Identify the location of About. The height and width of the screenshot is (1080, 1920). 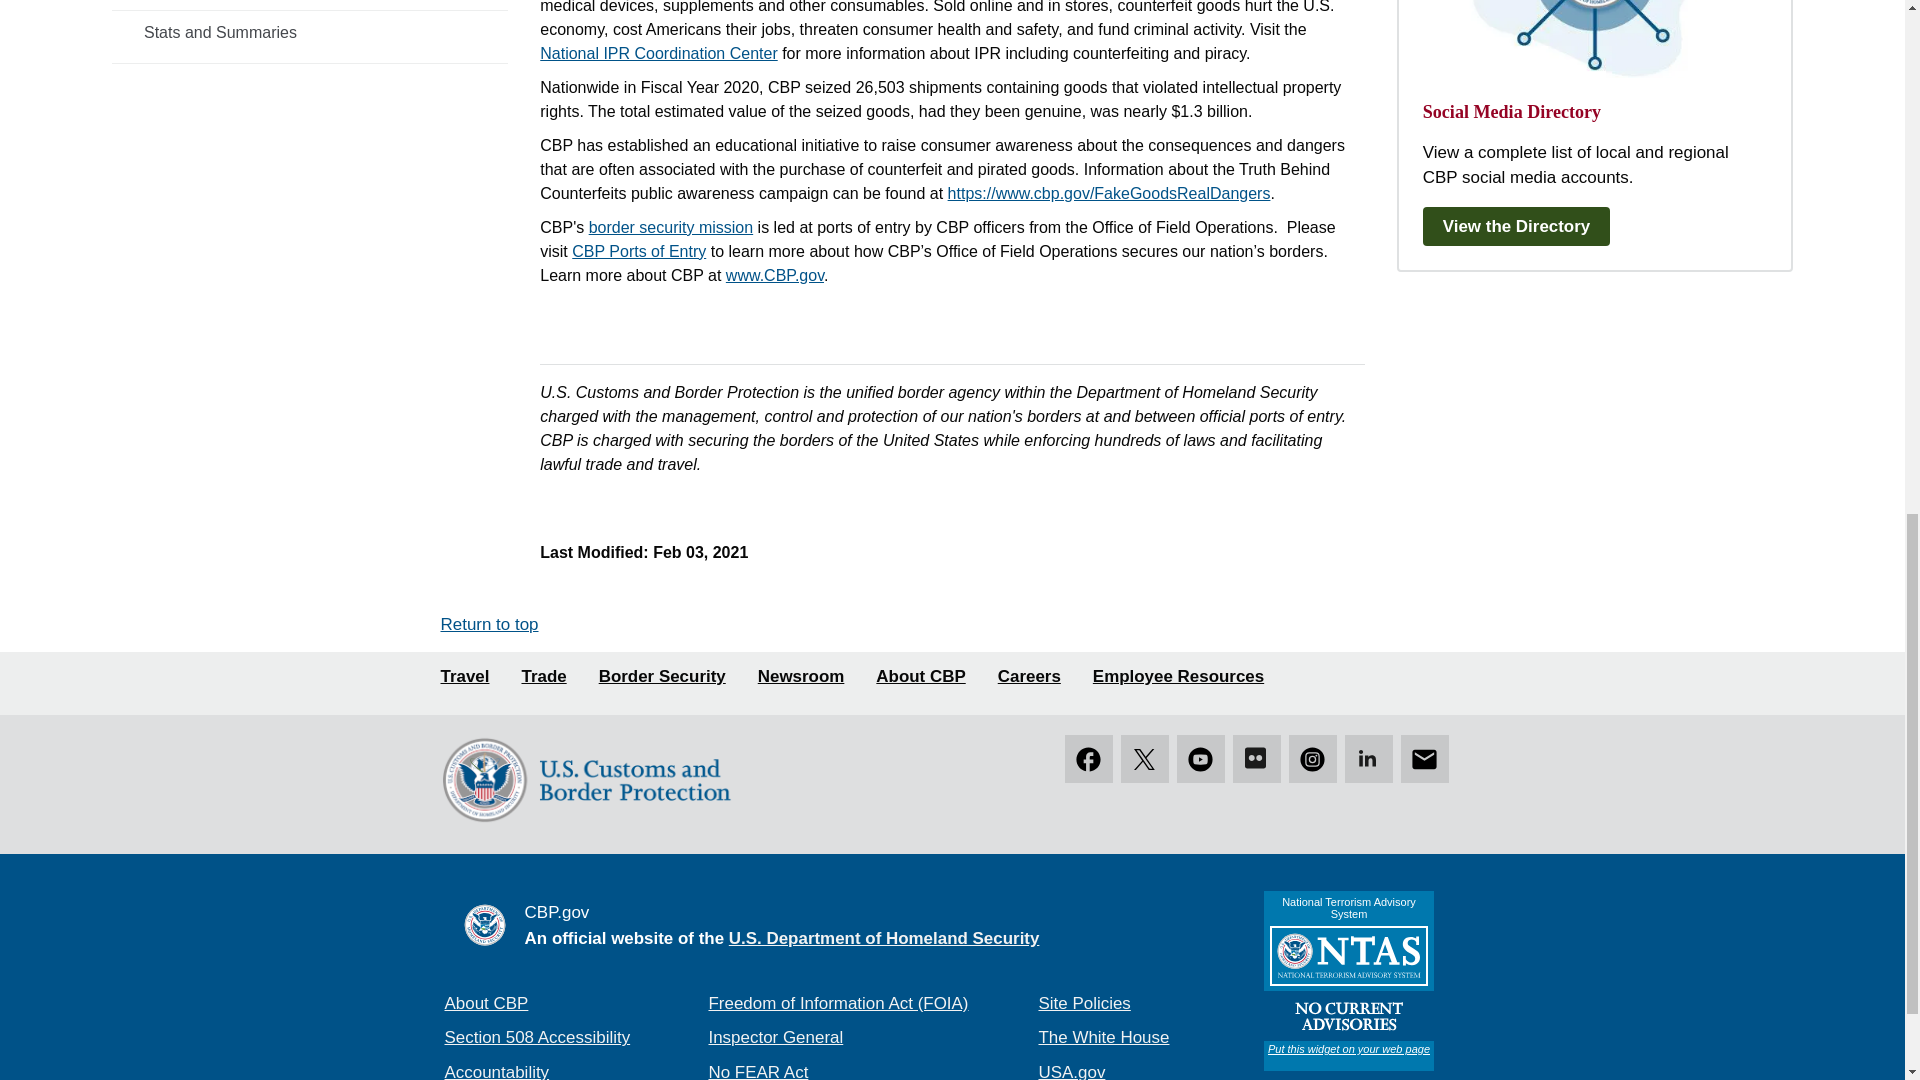
(920, 678).